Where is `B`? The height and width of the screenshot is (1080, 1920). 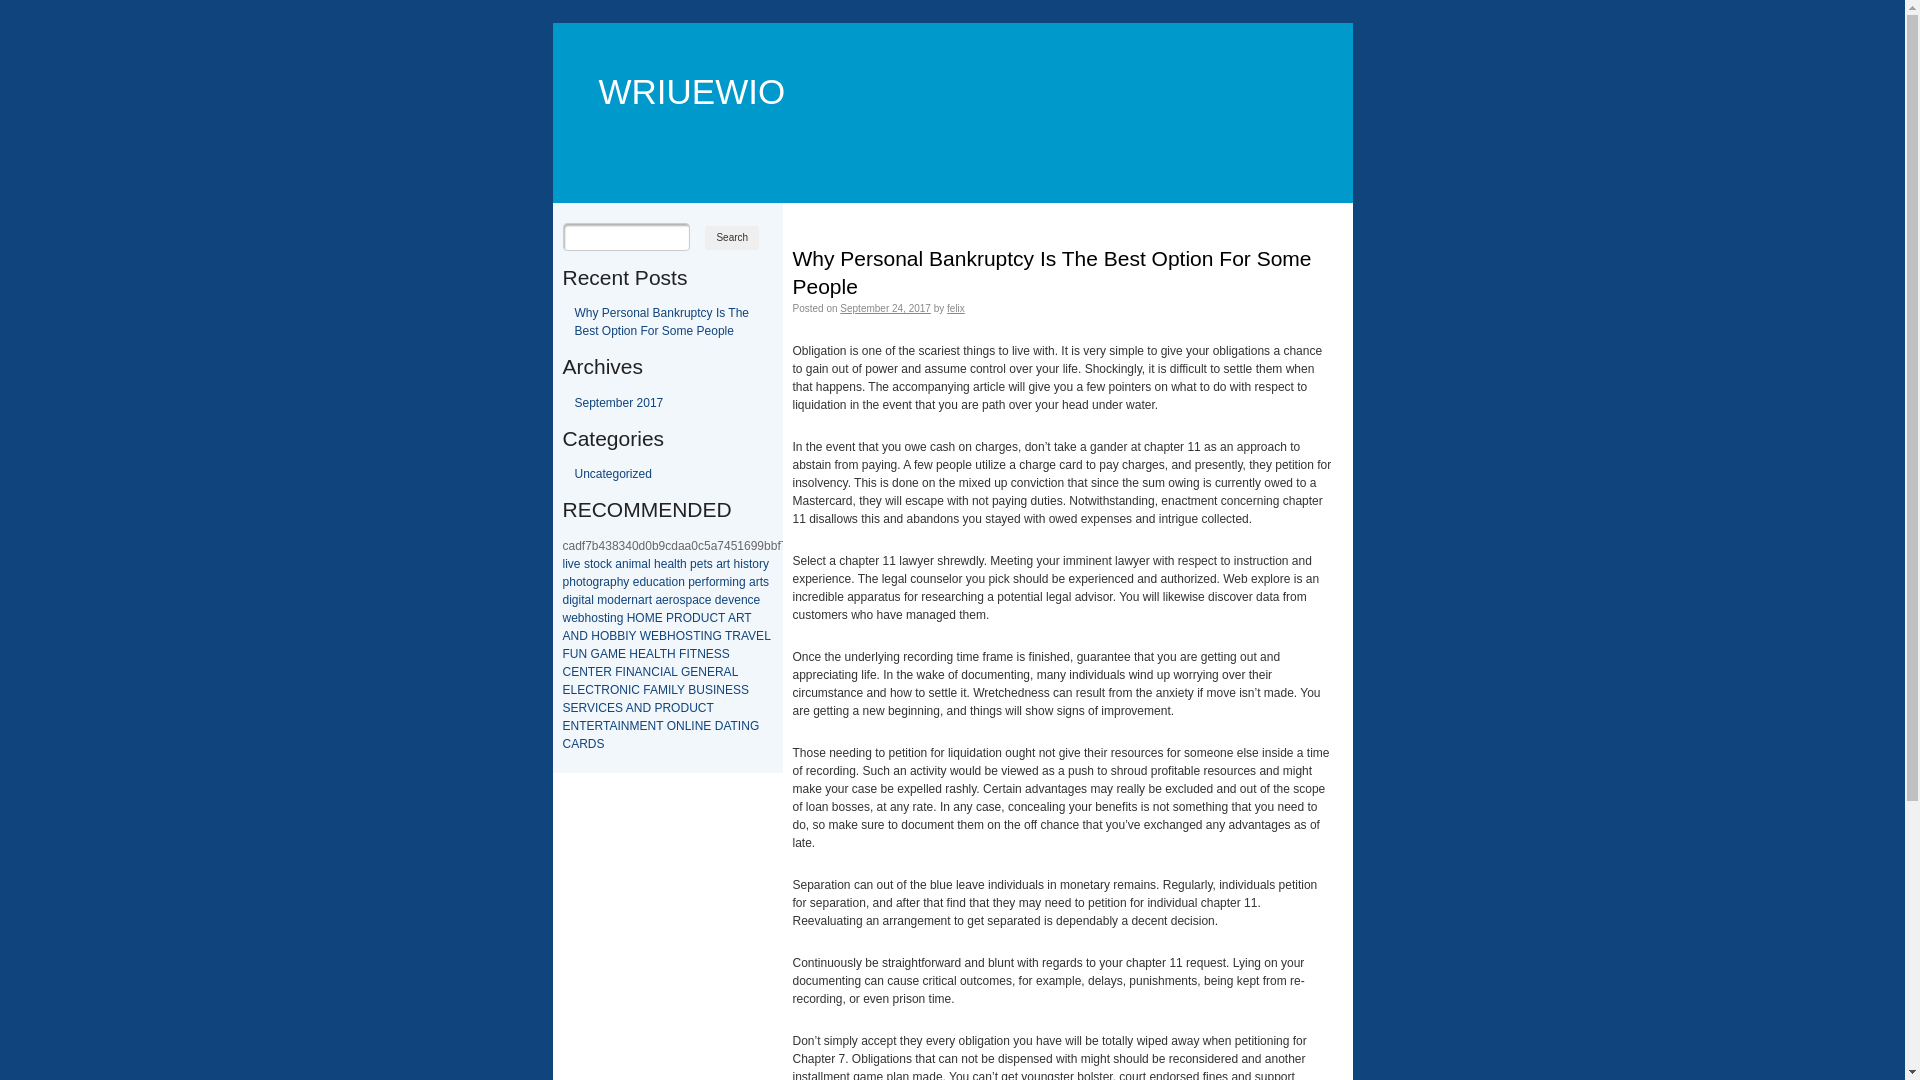
B is located at coordinates (621, 636).